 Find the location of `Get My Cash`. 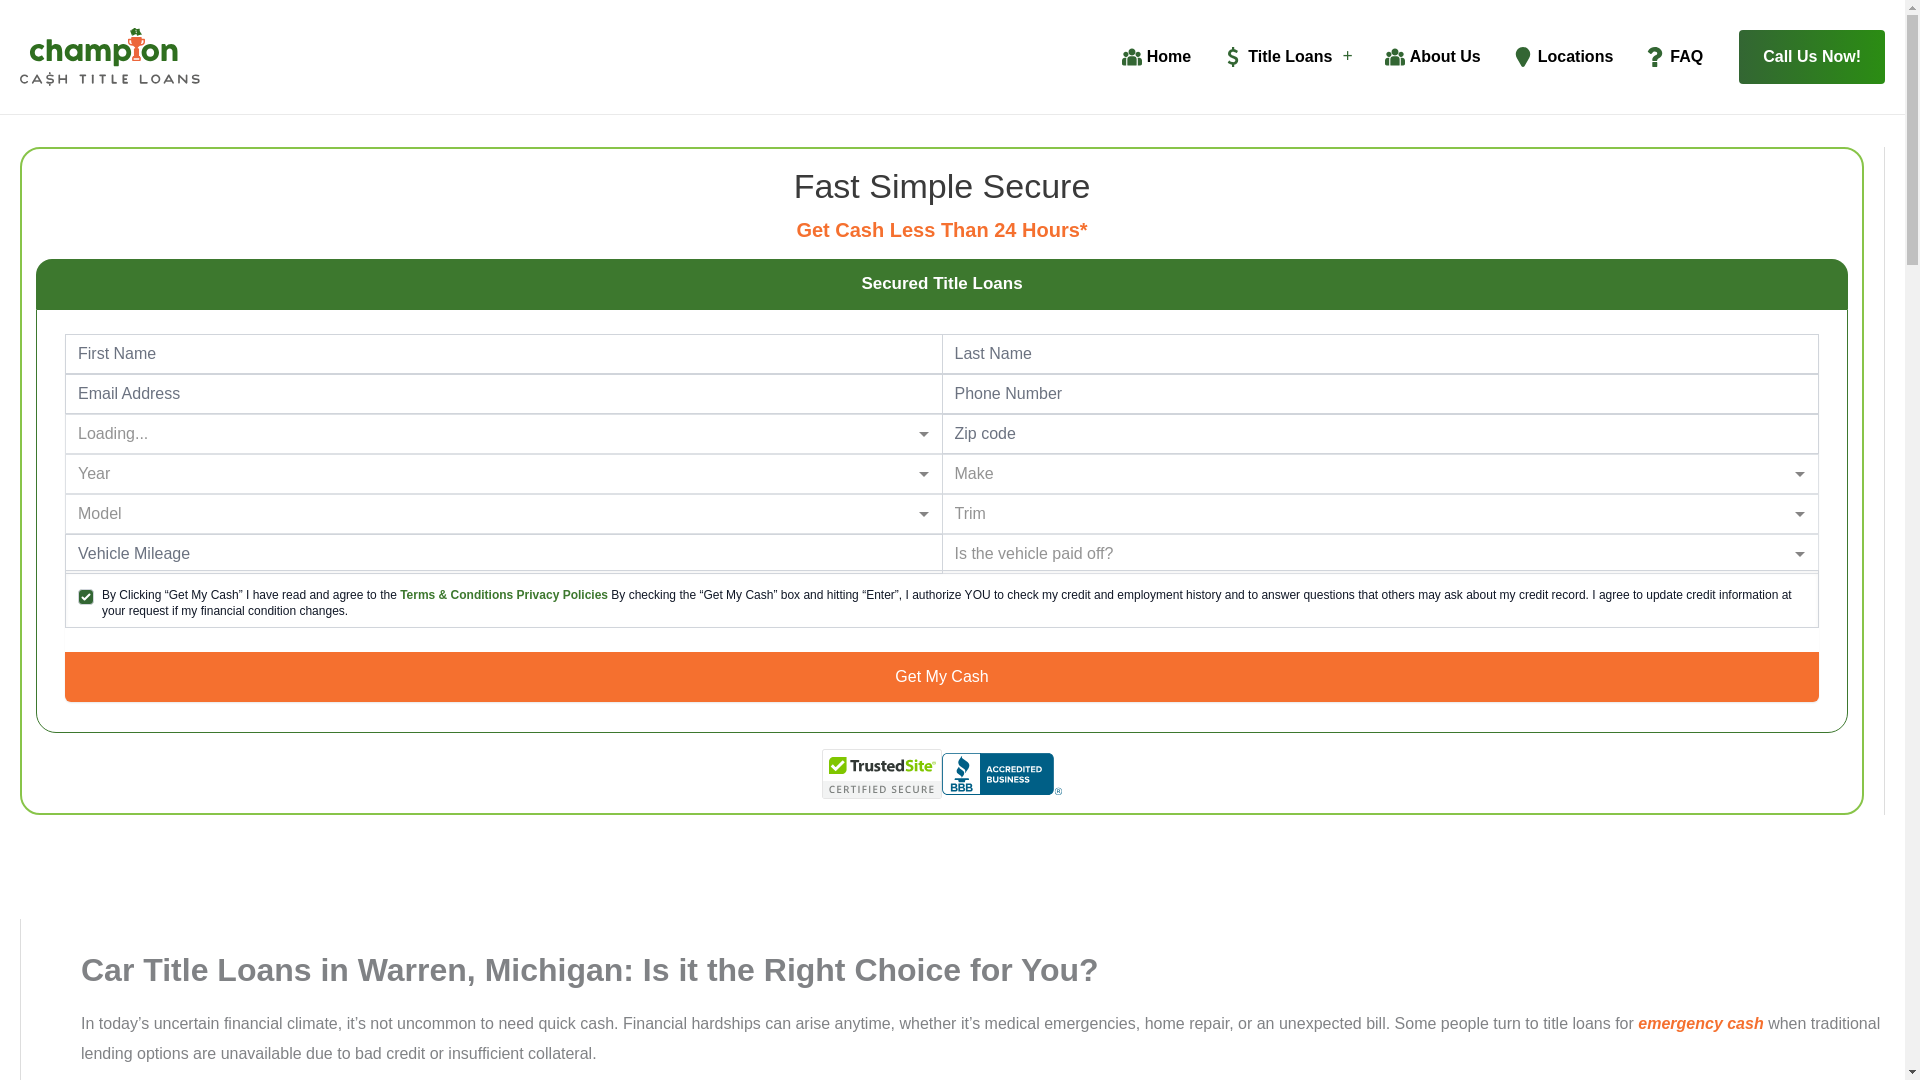

Get My Cash is located at coordinates (942, 677).